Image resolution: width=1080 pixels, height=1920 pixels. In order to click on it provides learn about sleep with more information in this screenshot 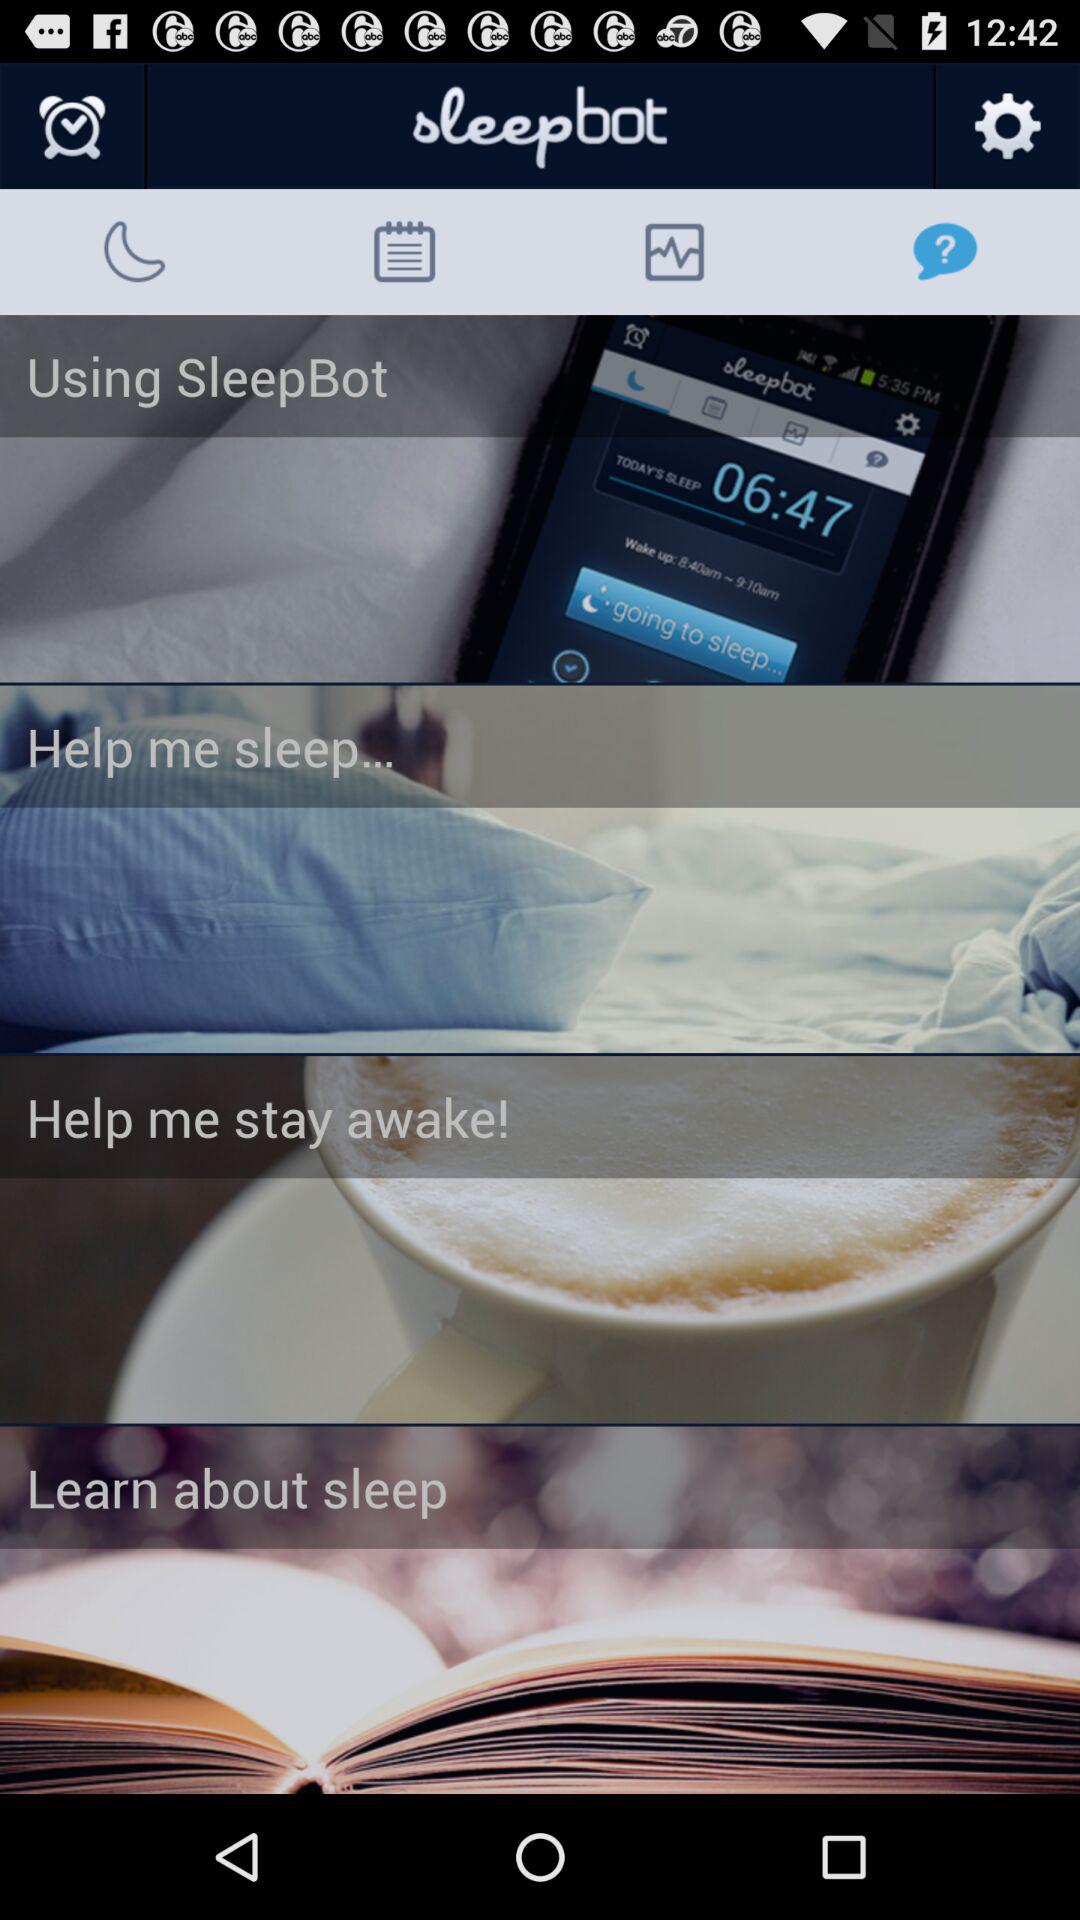, I will do `click(540, 1610)`.